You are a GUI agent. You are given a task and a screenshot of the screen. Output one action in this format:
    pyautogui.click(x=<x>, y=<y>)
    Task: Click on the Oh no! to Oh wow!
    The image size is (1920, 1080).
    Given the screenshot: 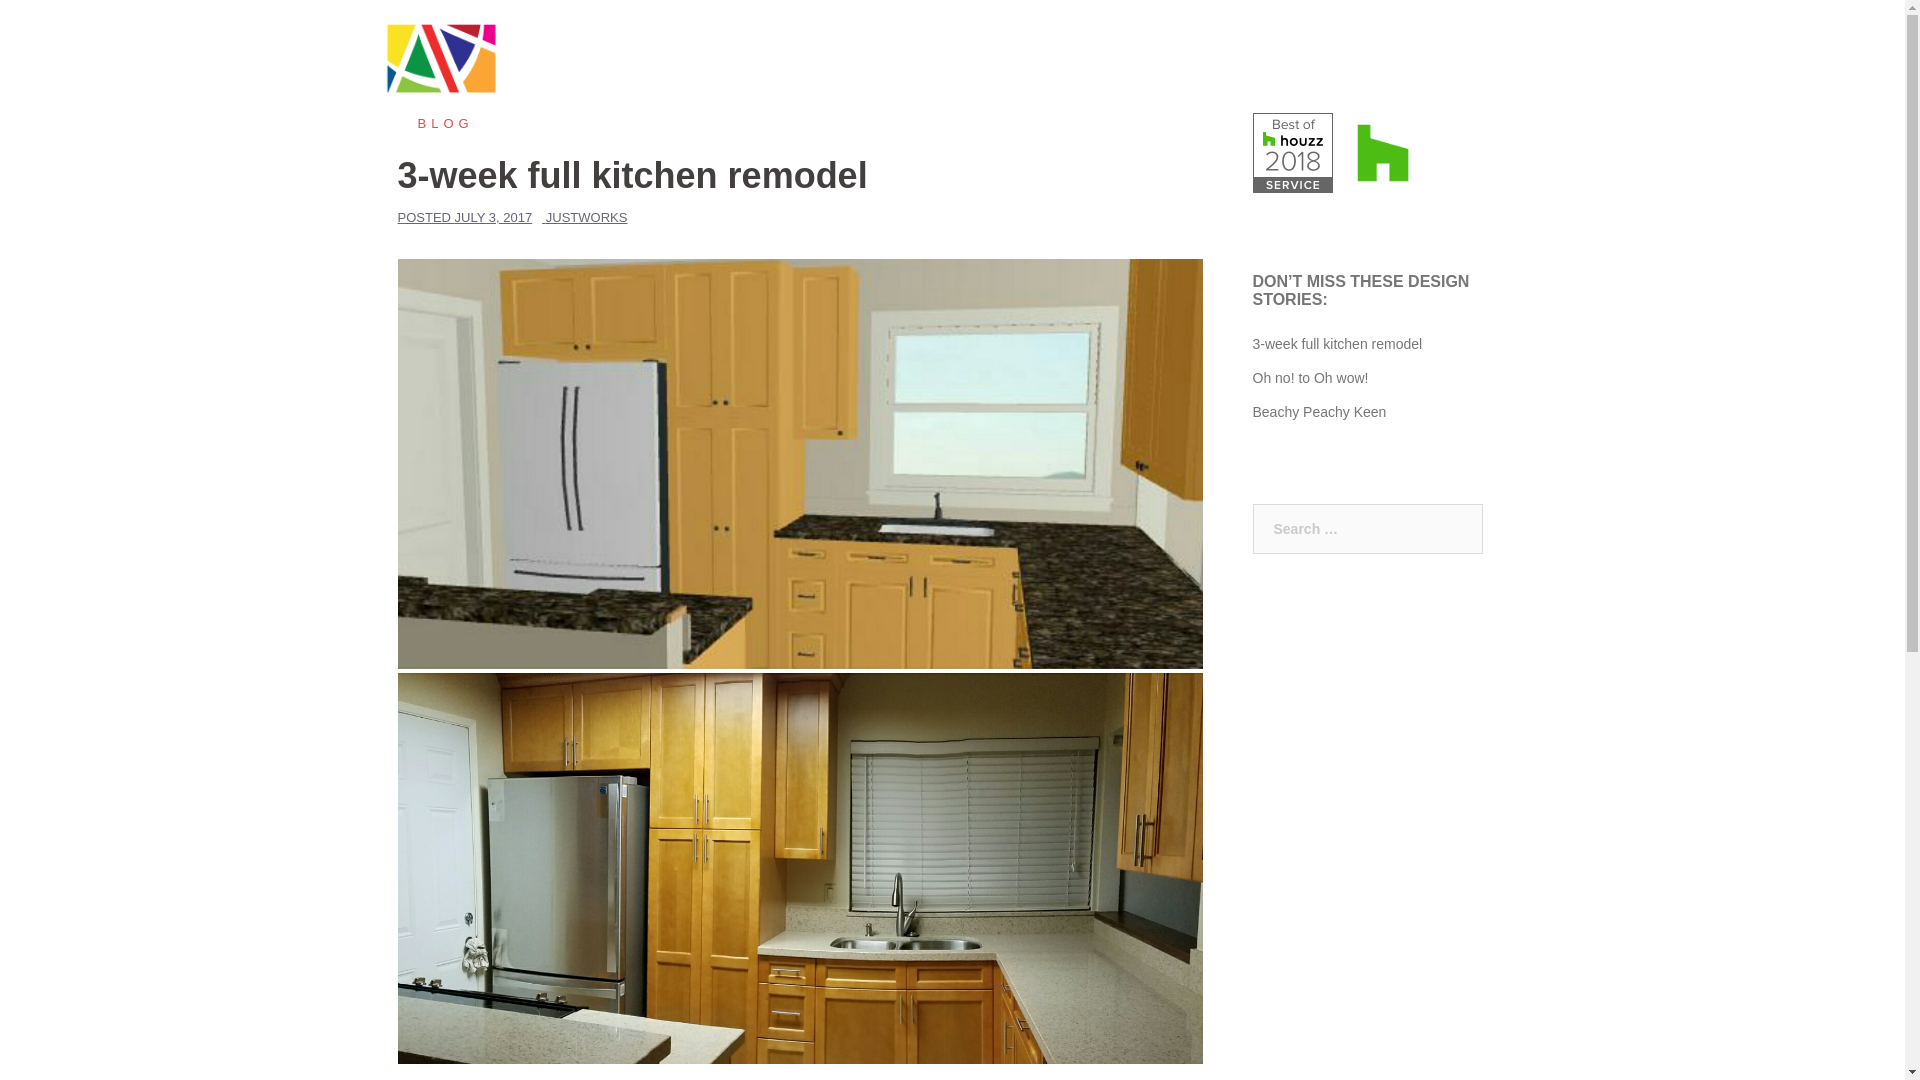 What is the action you would take?
    pyautogui.click(x=1309, y=378)
    